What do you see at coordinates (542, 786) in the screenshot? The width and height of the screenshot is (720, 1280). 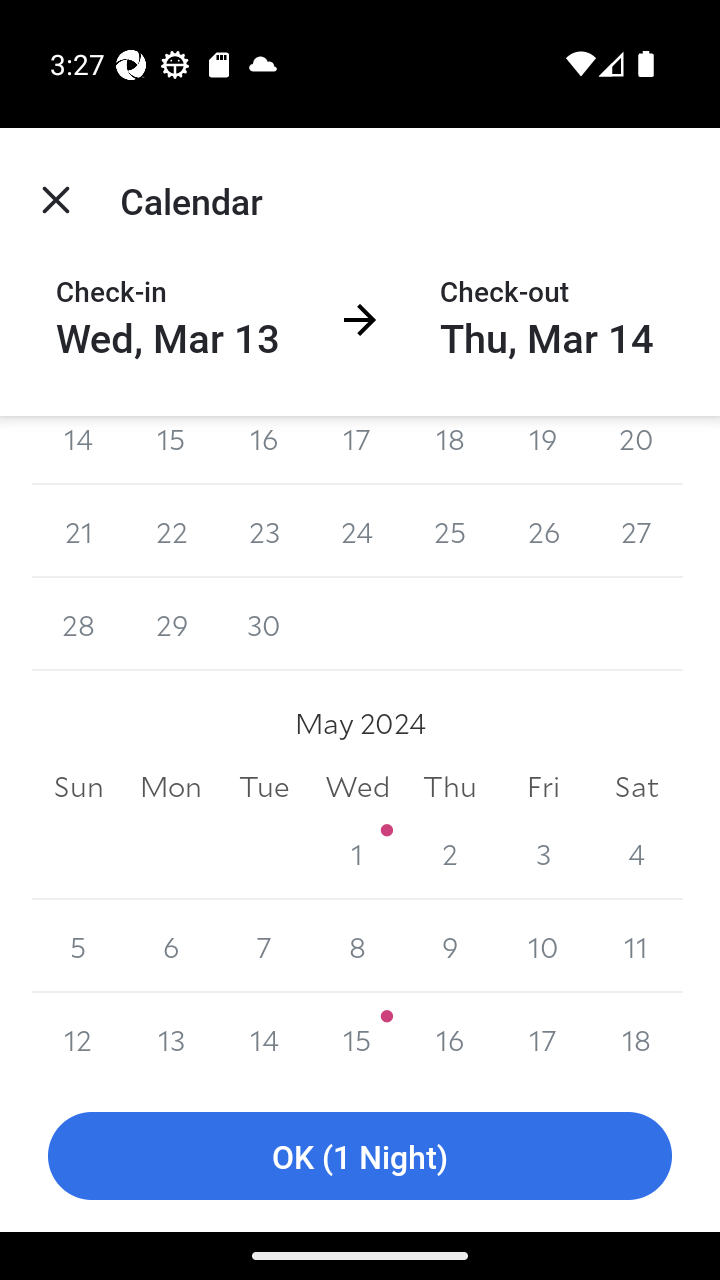 I see `Fri` at bounding box center [542, 786].